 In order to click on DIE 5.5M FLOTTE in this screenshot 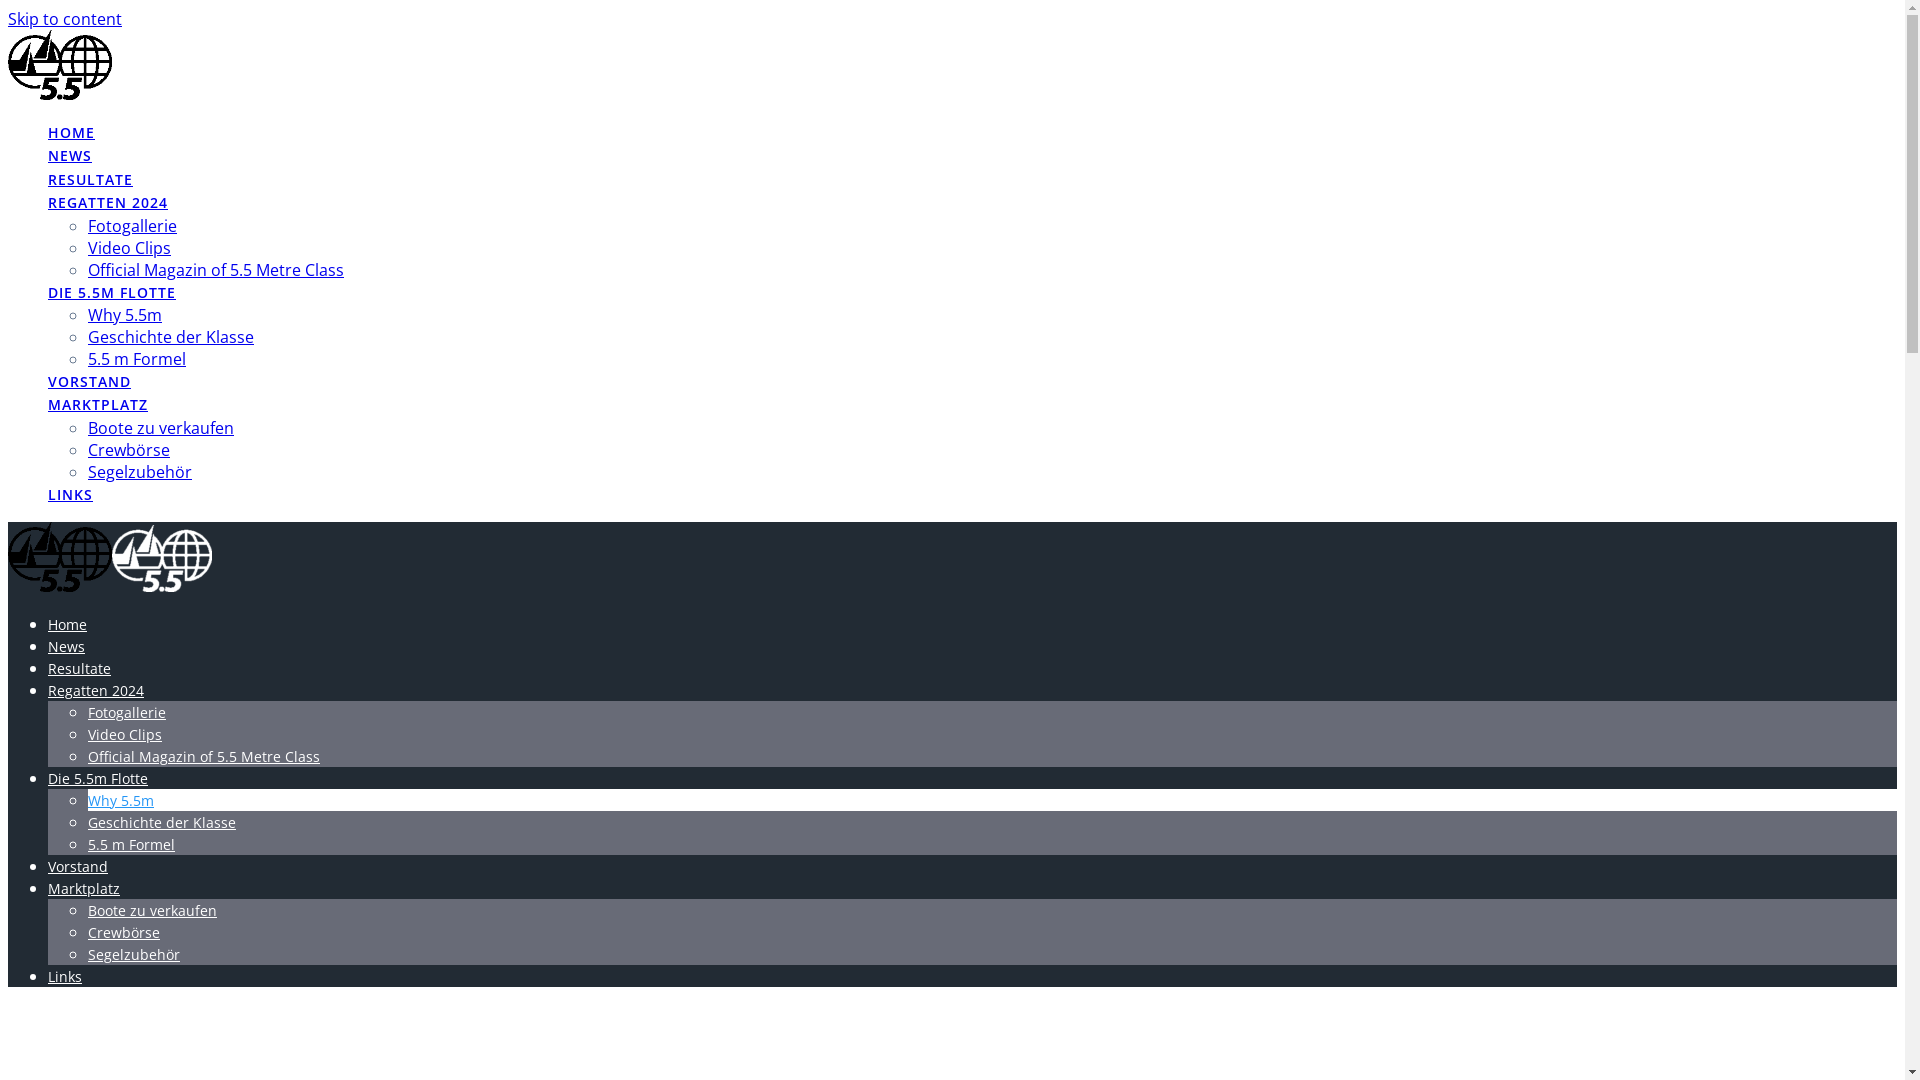, I will do `click(112, 294)`.